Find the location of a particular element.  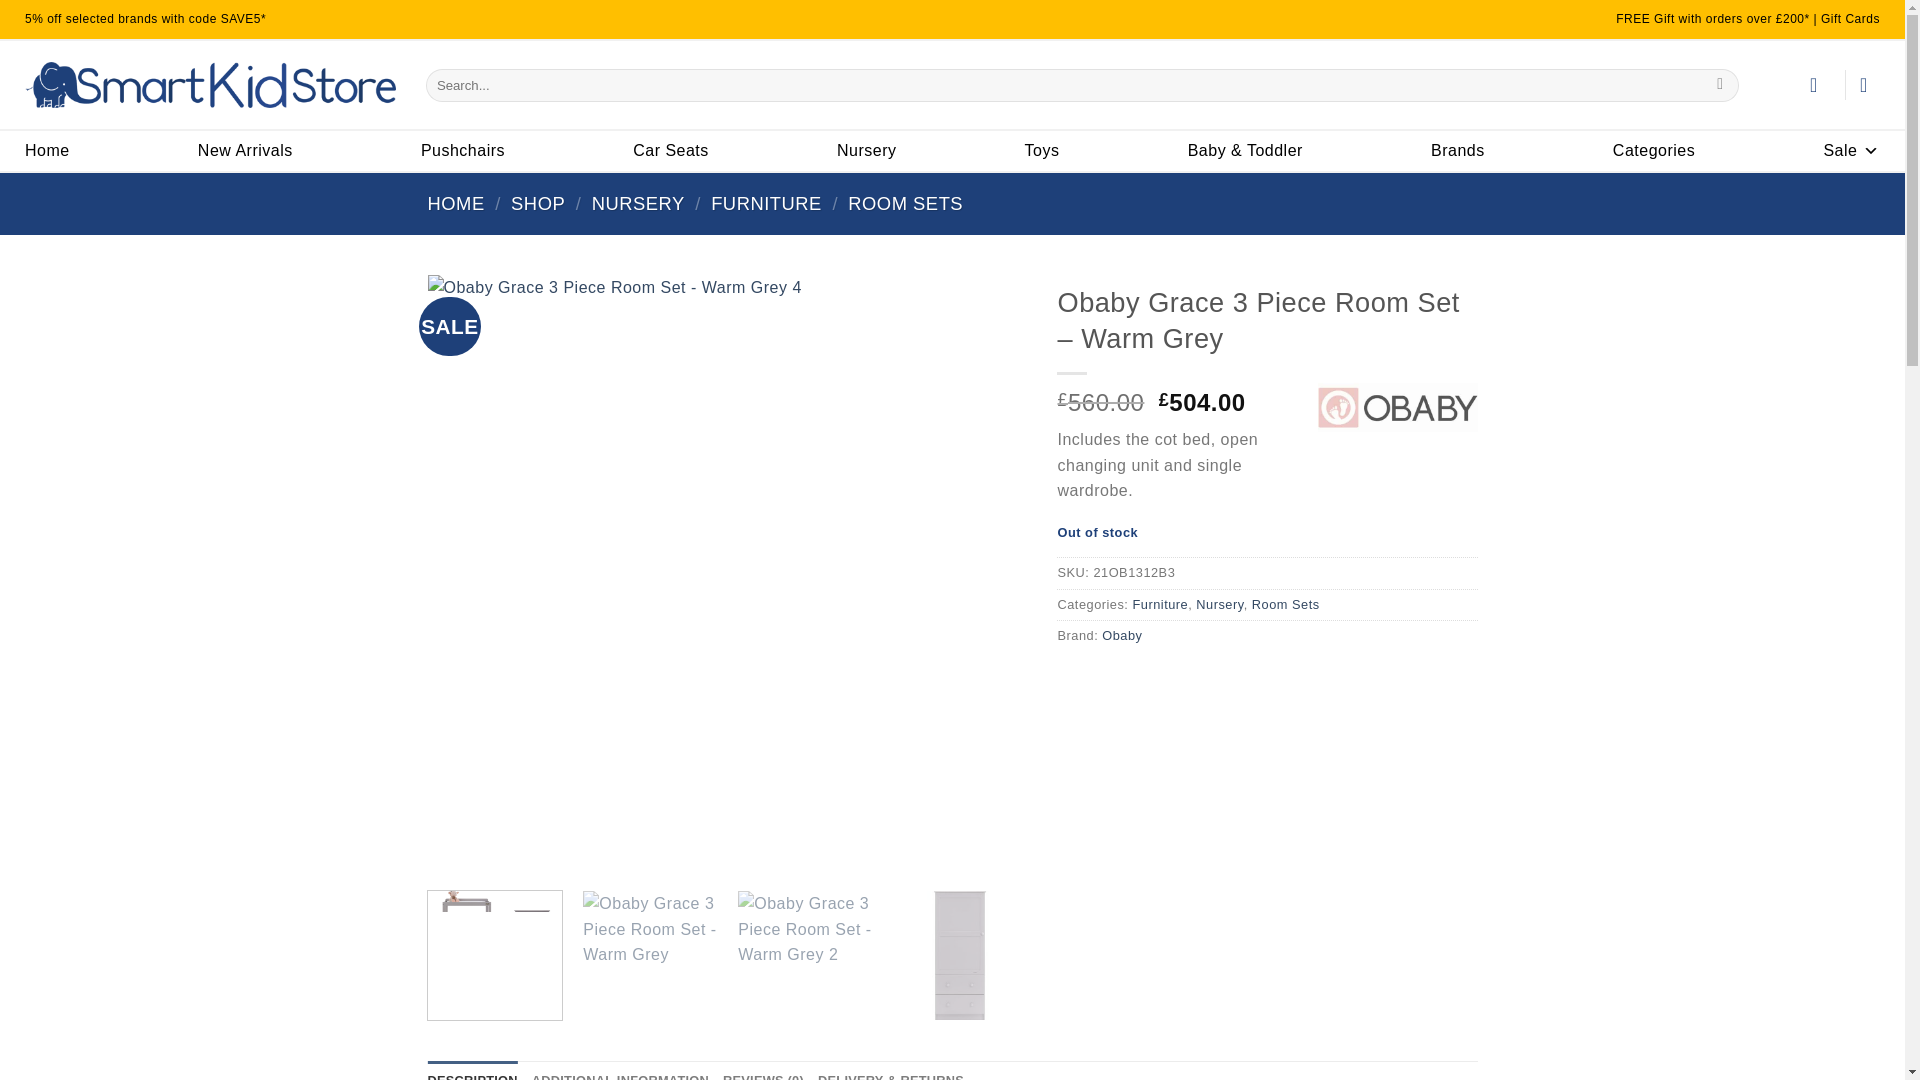

Share on Twitter is located at coordinates (1184, 680).